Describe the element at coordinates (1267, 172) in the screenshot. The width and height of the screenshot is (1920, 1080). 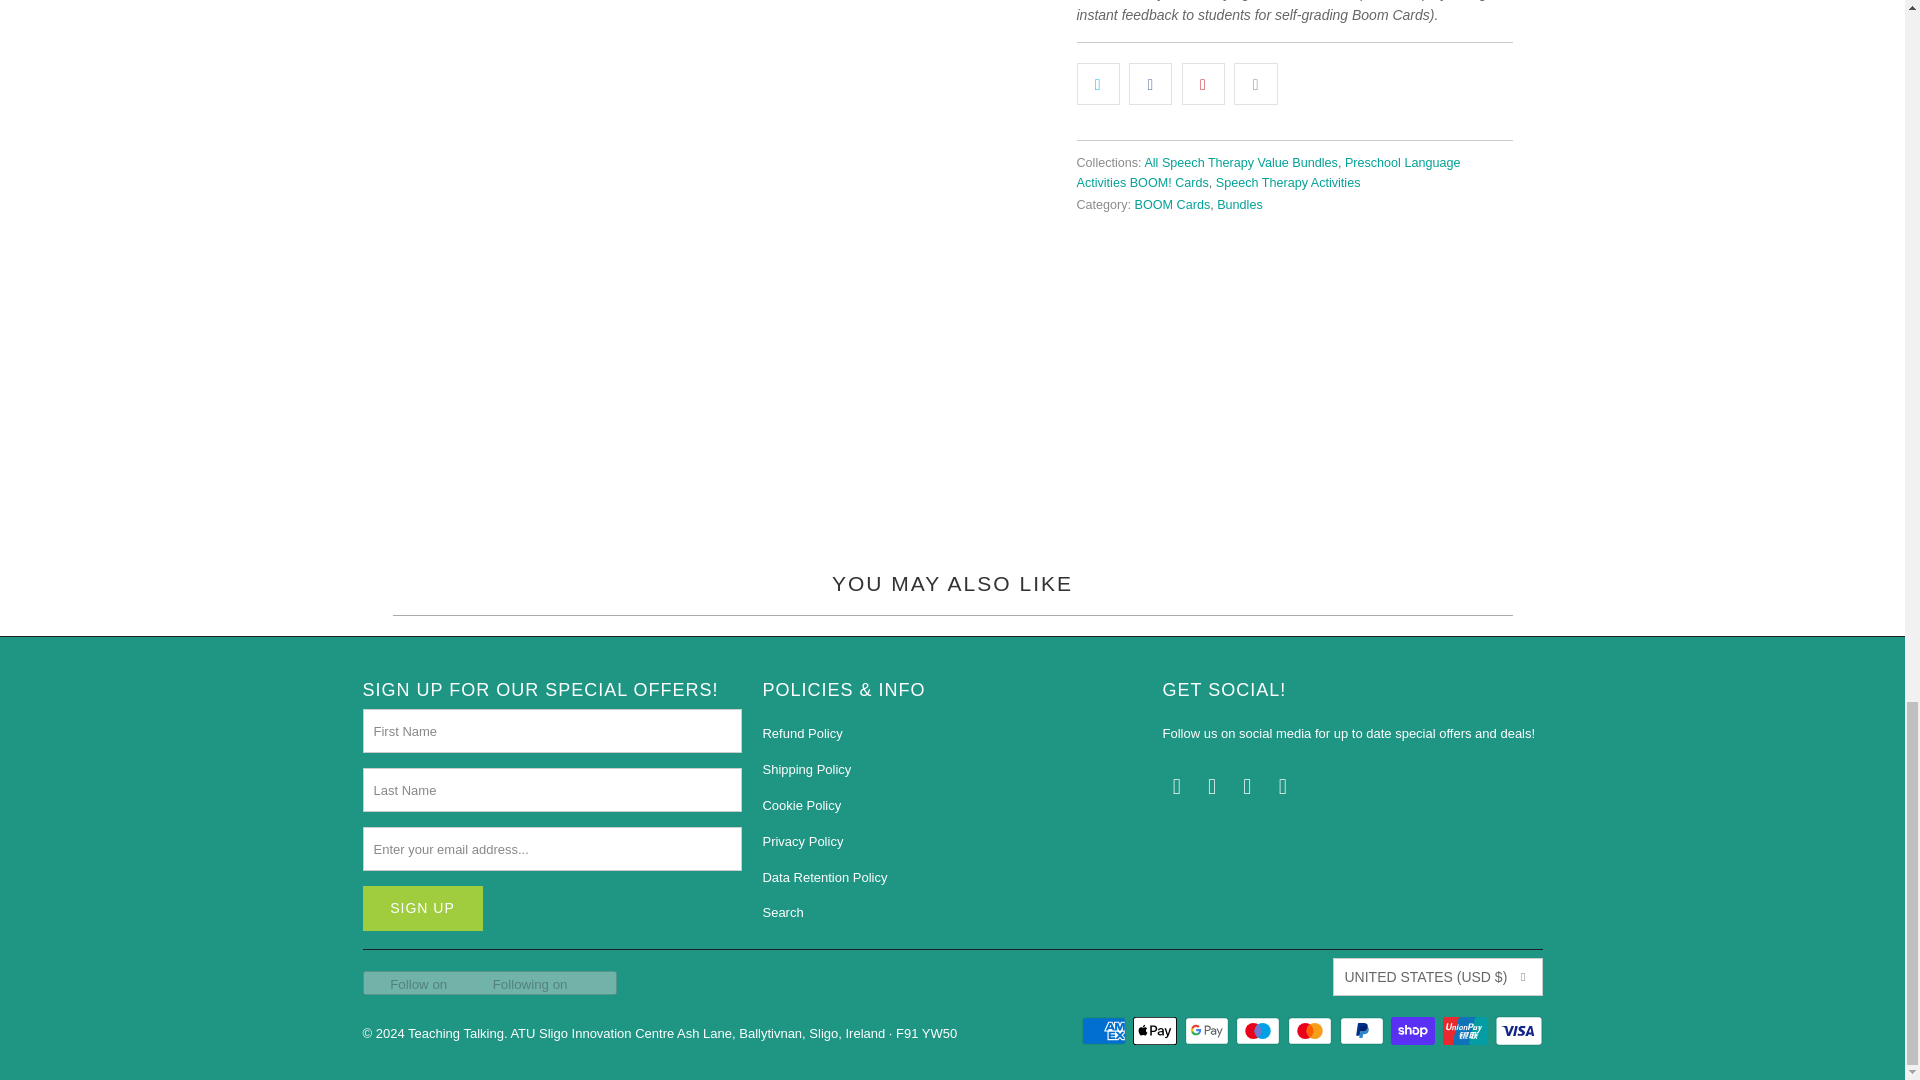
I see `Preschool Language Activities BOOM! Cards` at that location.